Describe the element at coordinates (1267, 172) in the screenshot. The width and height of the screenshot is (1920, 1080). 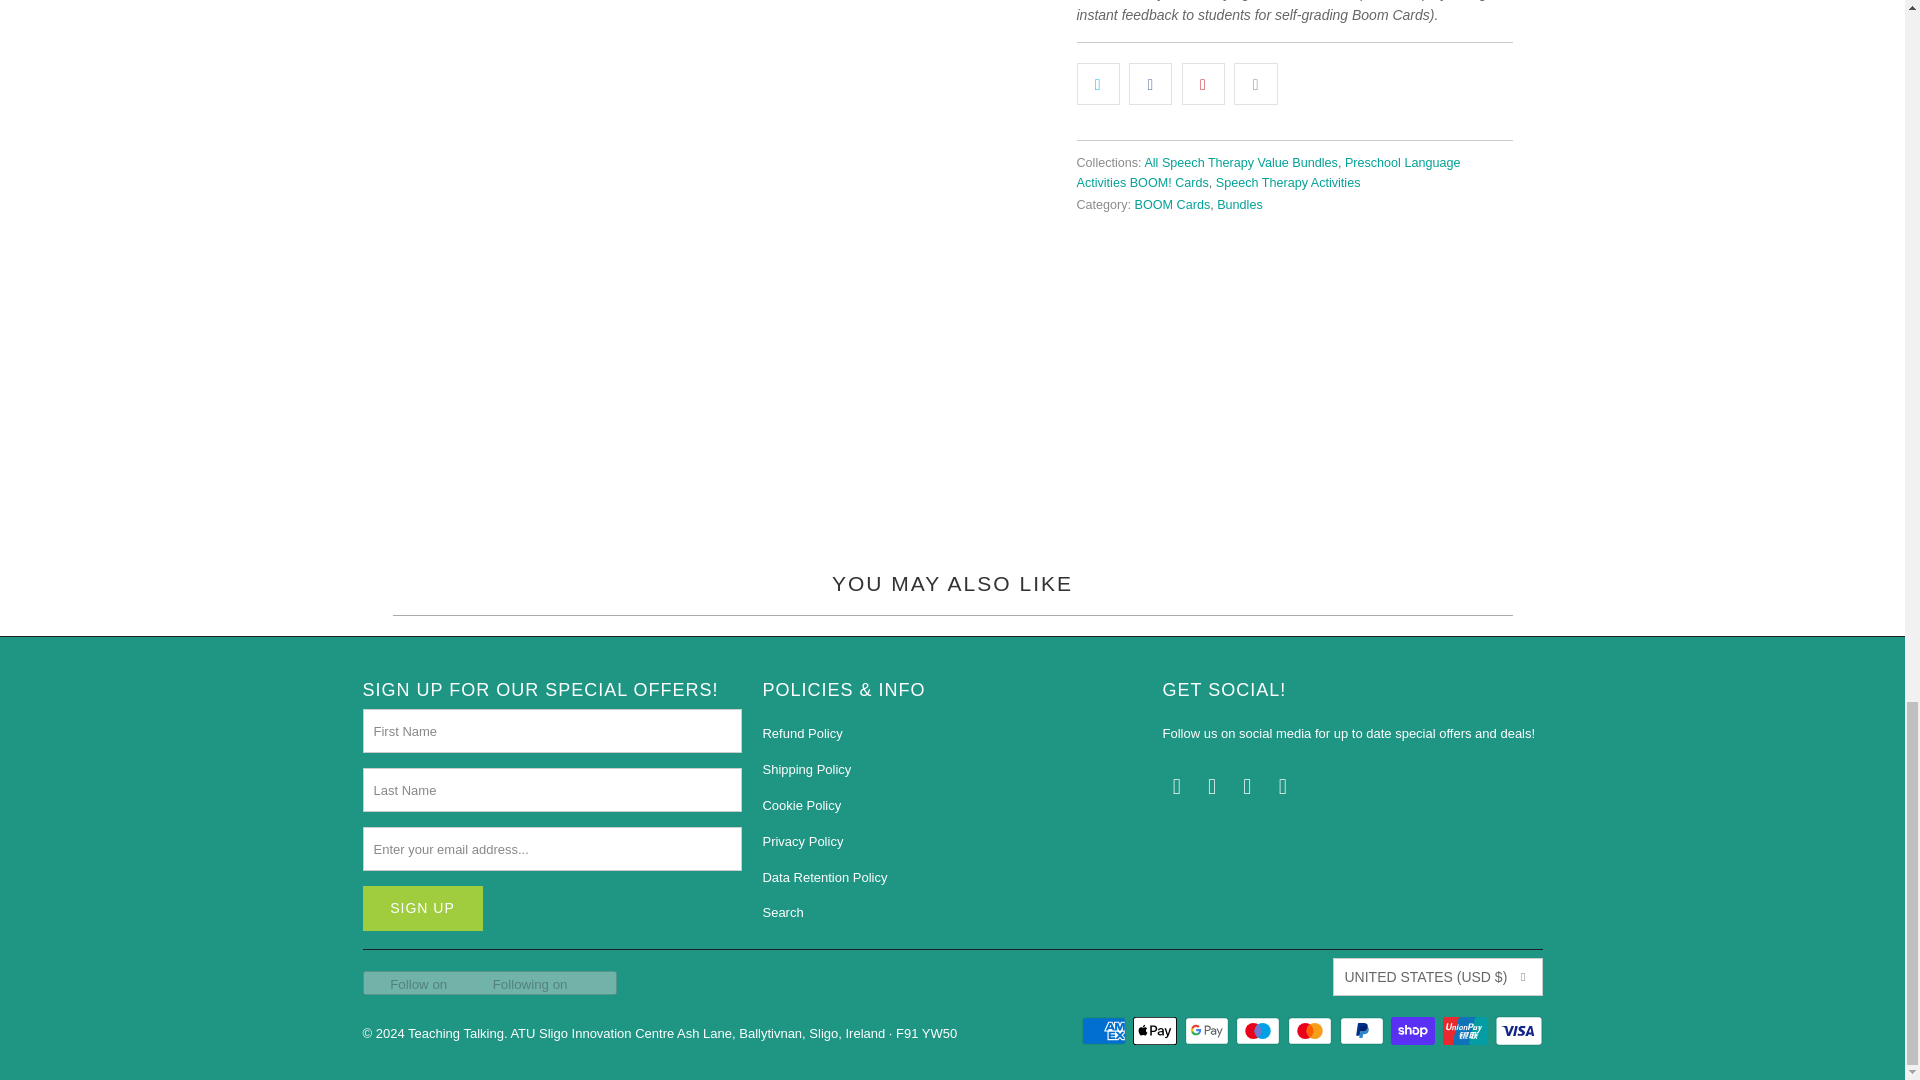
I see `Preschool Language Activities BOOM! Cards` at that location.